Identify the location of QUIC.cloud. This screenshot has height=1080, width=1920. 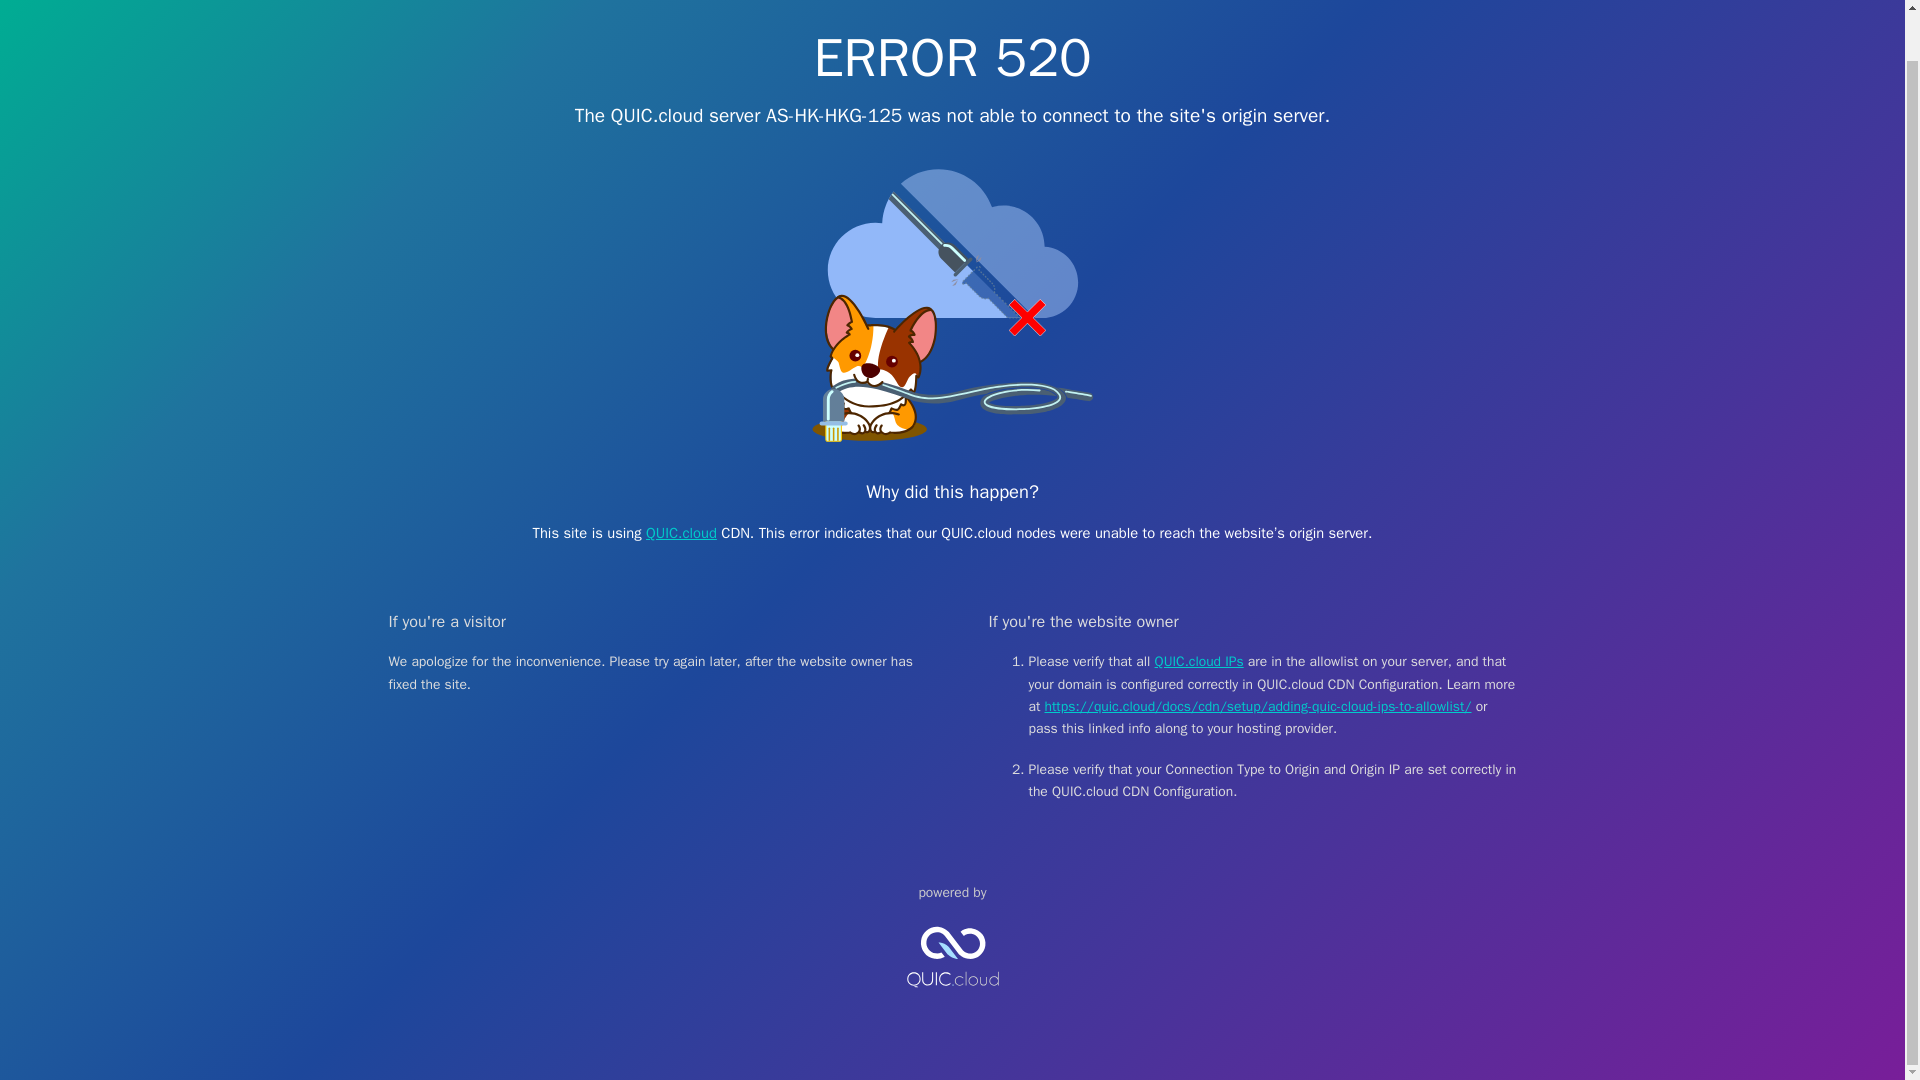
(952, 1004).